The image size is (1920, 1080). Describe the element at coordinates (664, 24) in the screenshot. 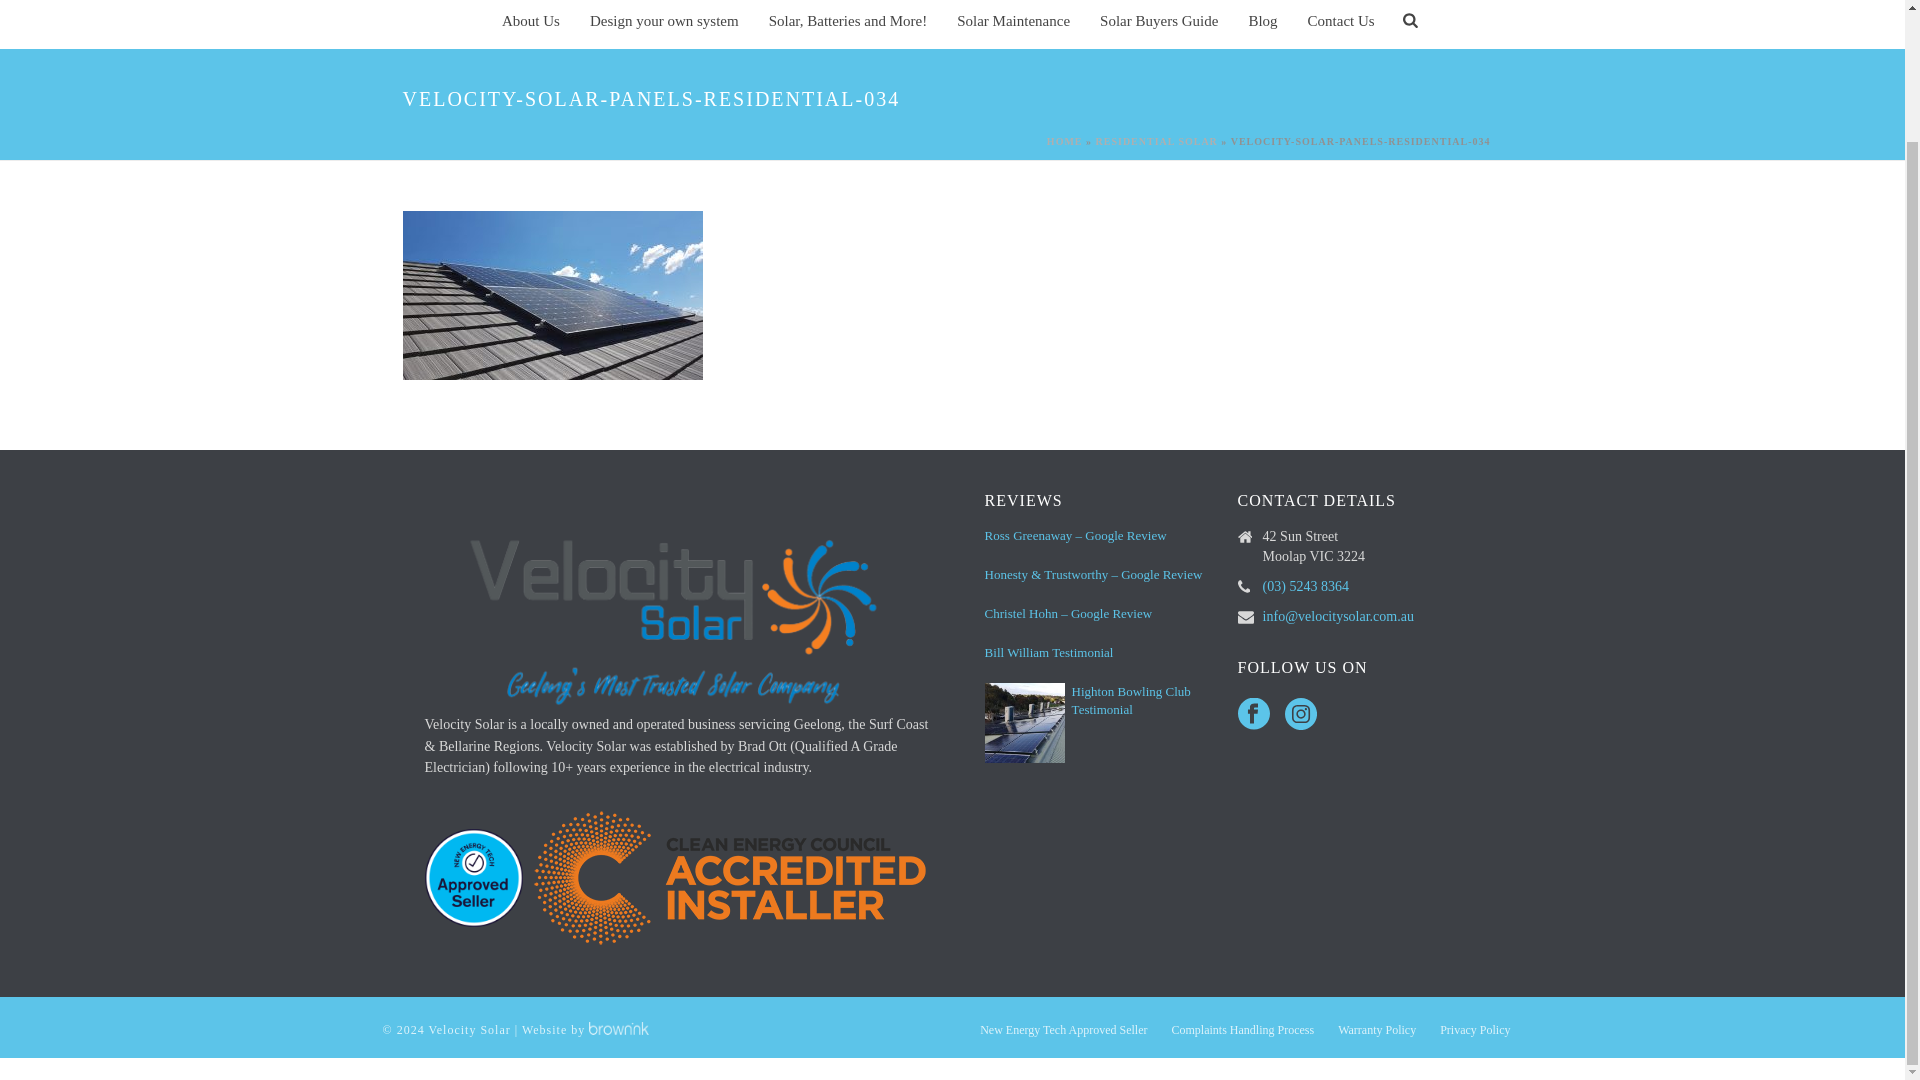

I see `Design your own system` at that location.